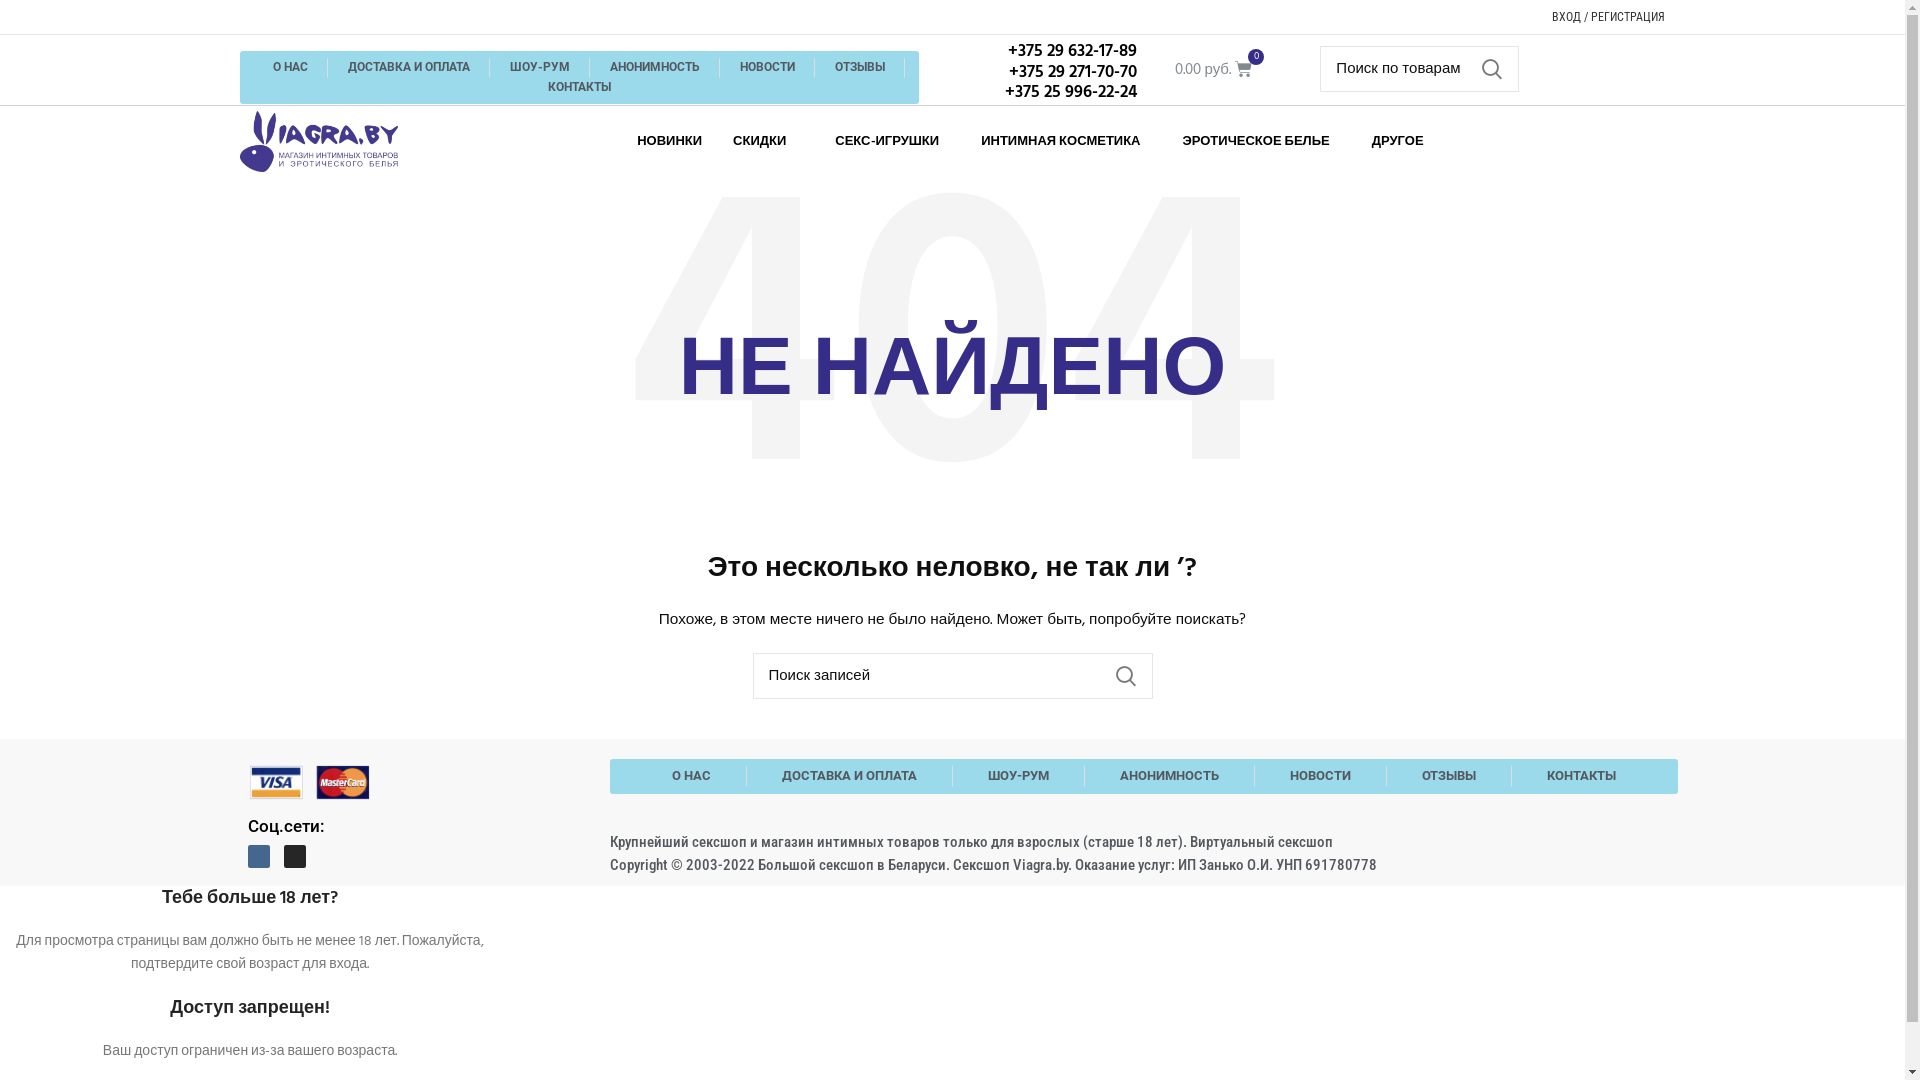 This screenshot has width=1920, height=1080. I want to click on +375 25 996-22-24, so click(1028, 93).